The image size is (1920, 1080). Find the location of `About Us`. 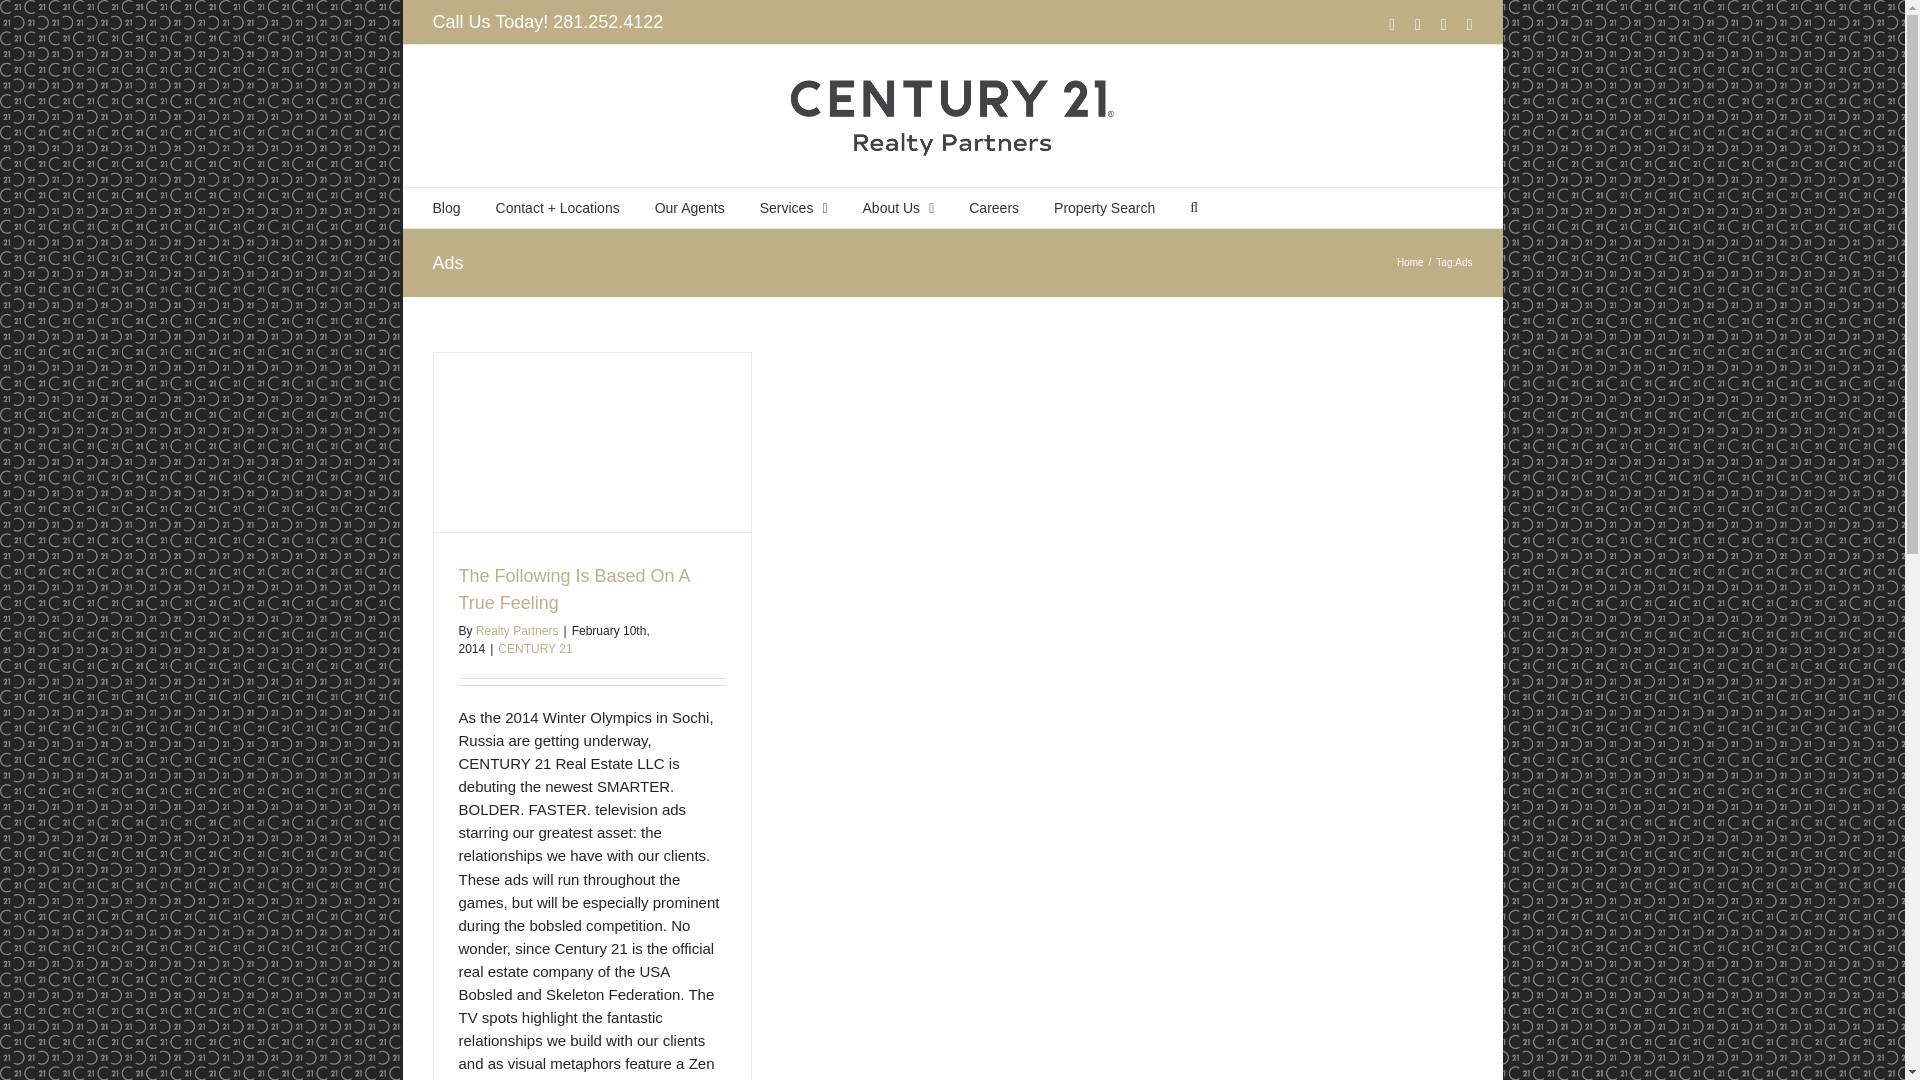

About Us is located at coordinates (898, 207).